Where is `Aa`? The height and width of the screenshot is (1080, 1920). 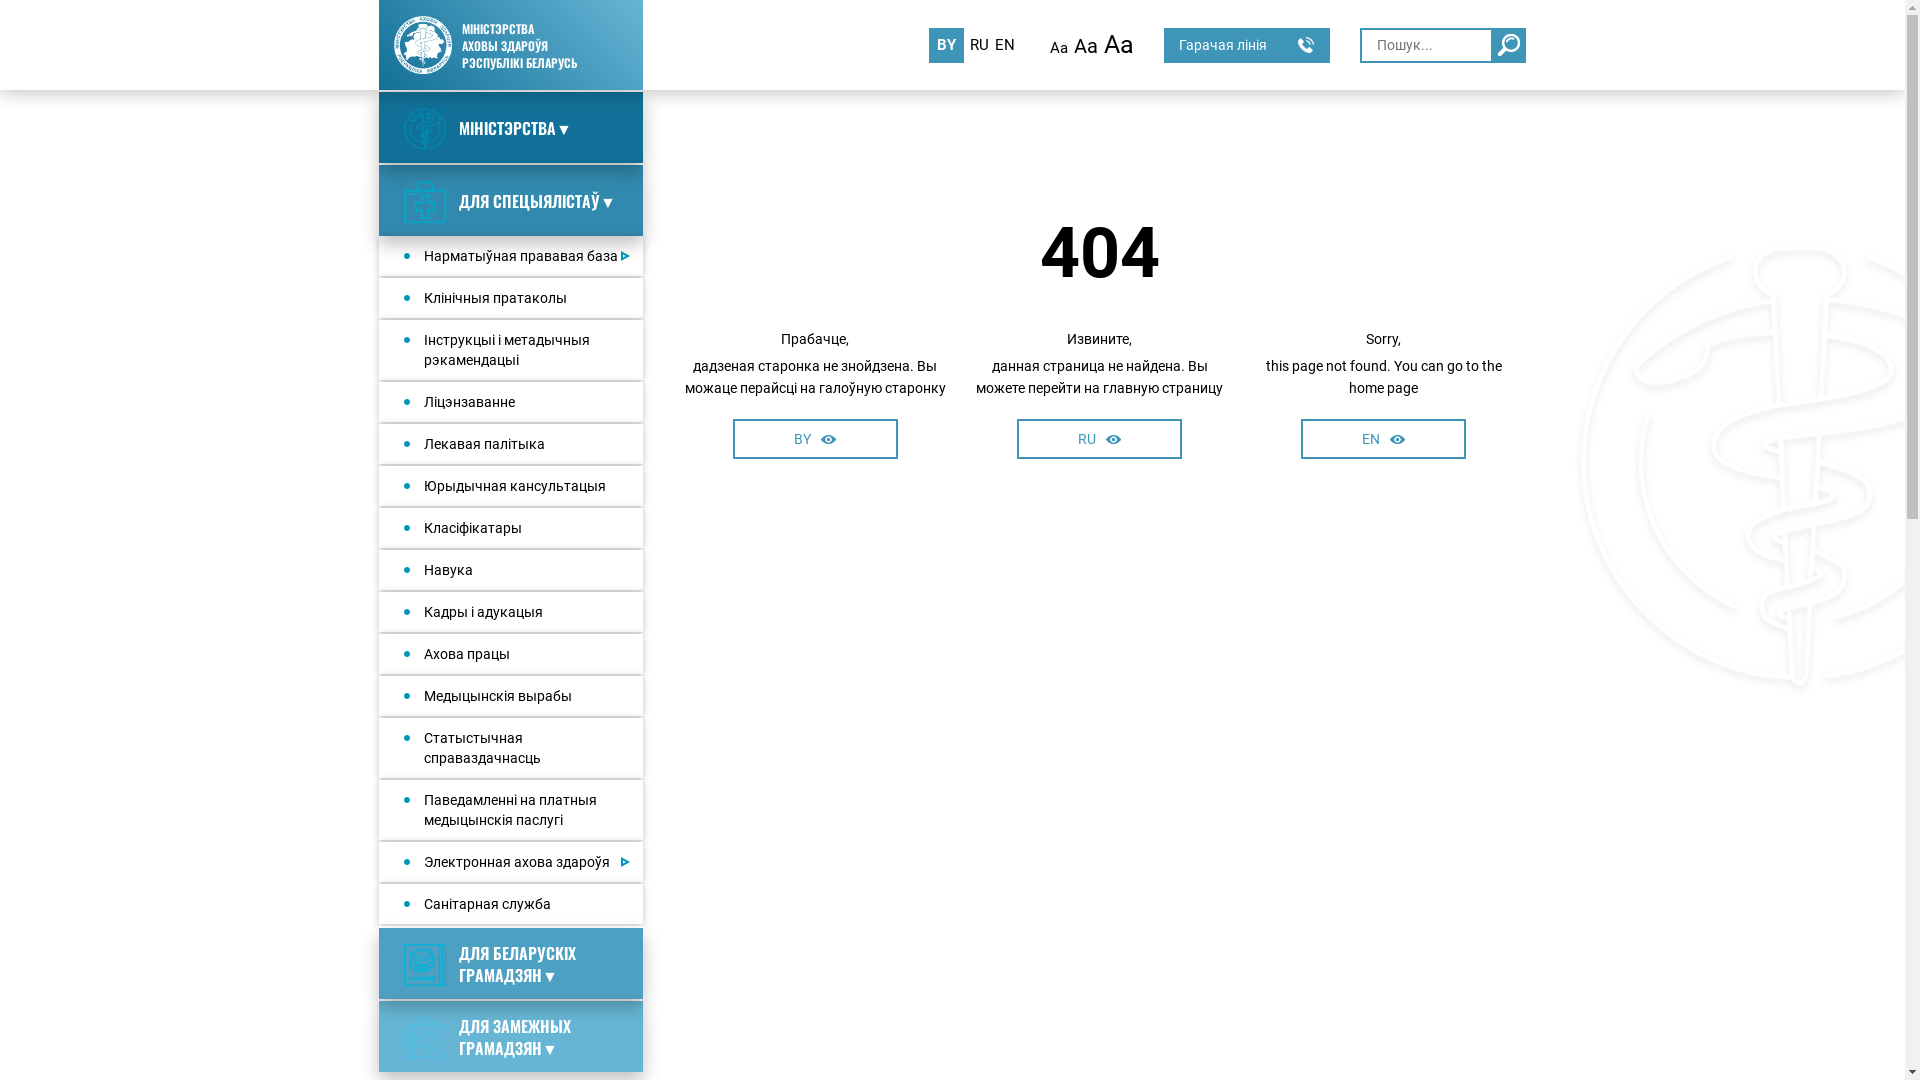
Aa is located at coordinates (1086, 47).